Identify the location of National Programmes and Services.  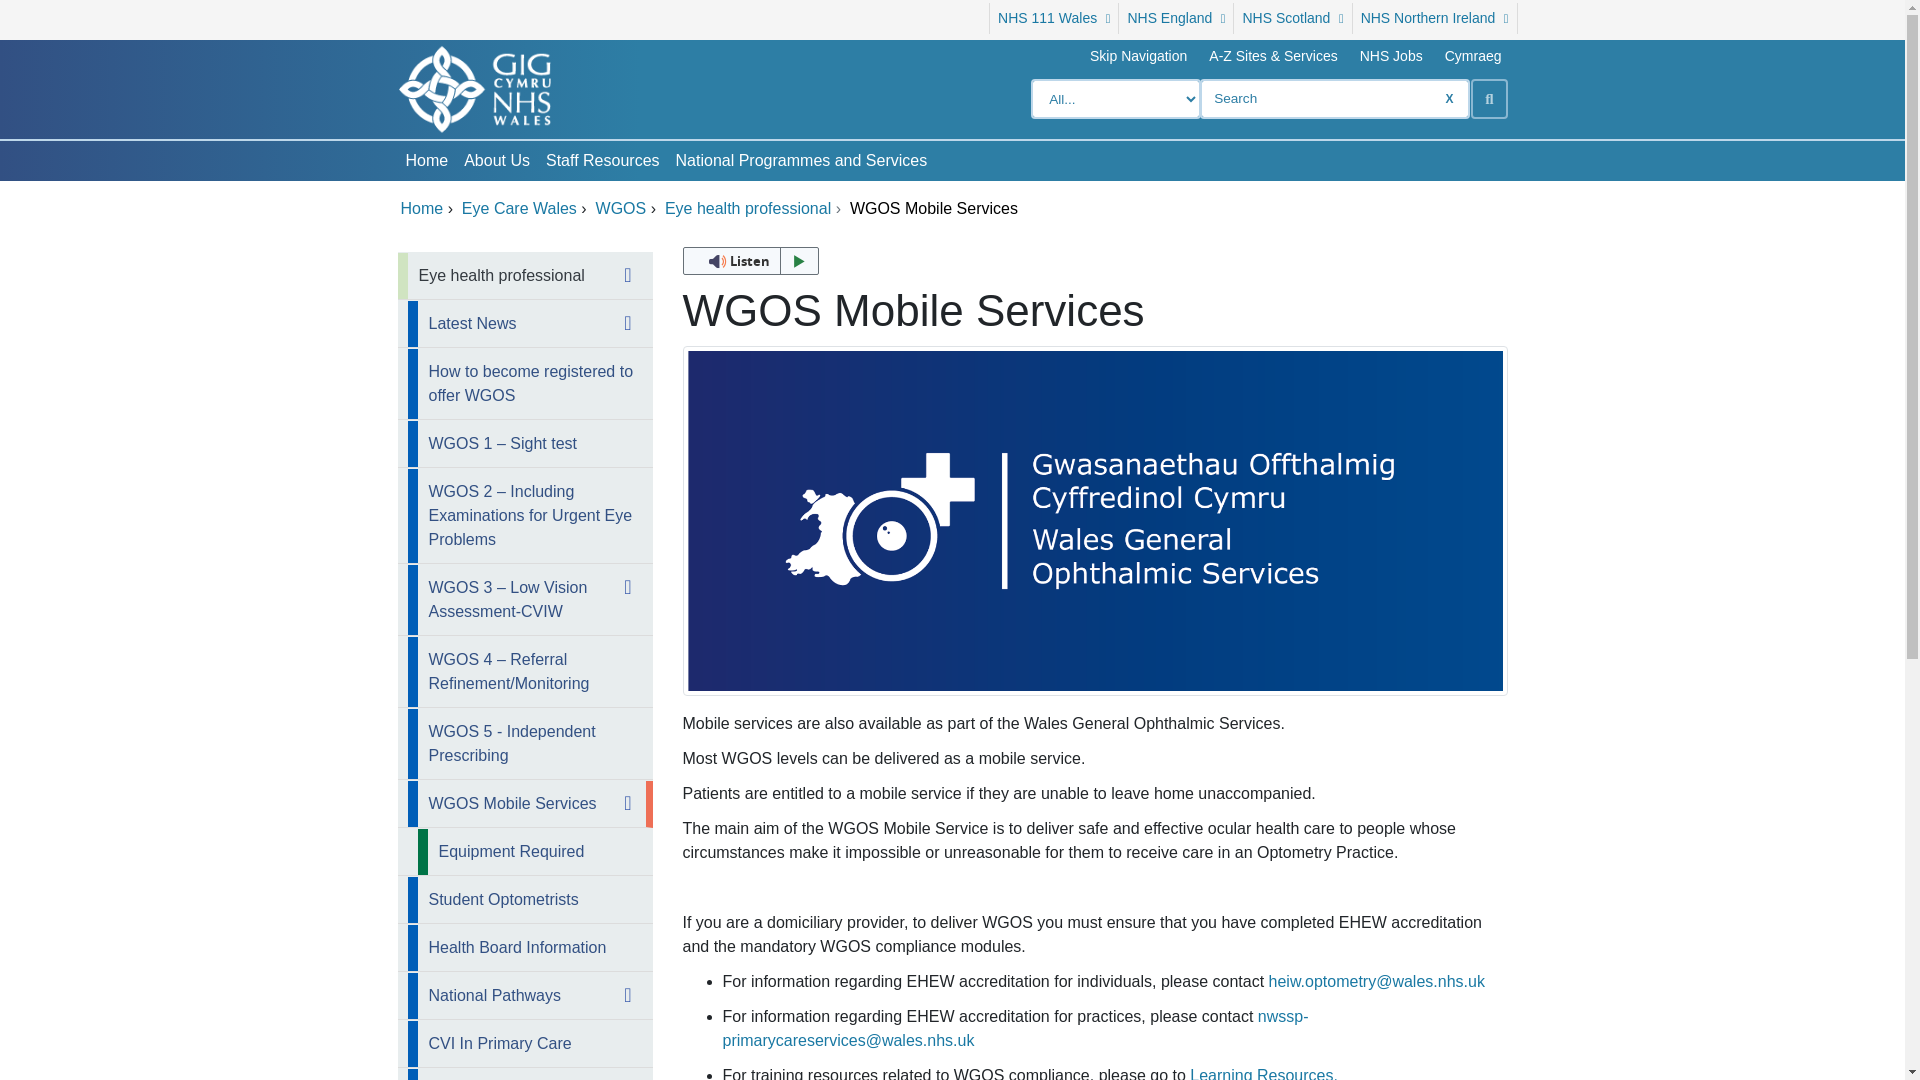
(802, 161).